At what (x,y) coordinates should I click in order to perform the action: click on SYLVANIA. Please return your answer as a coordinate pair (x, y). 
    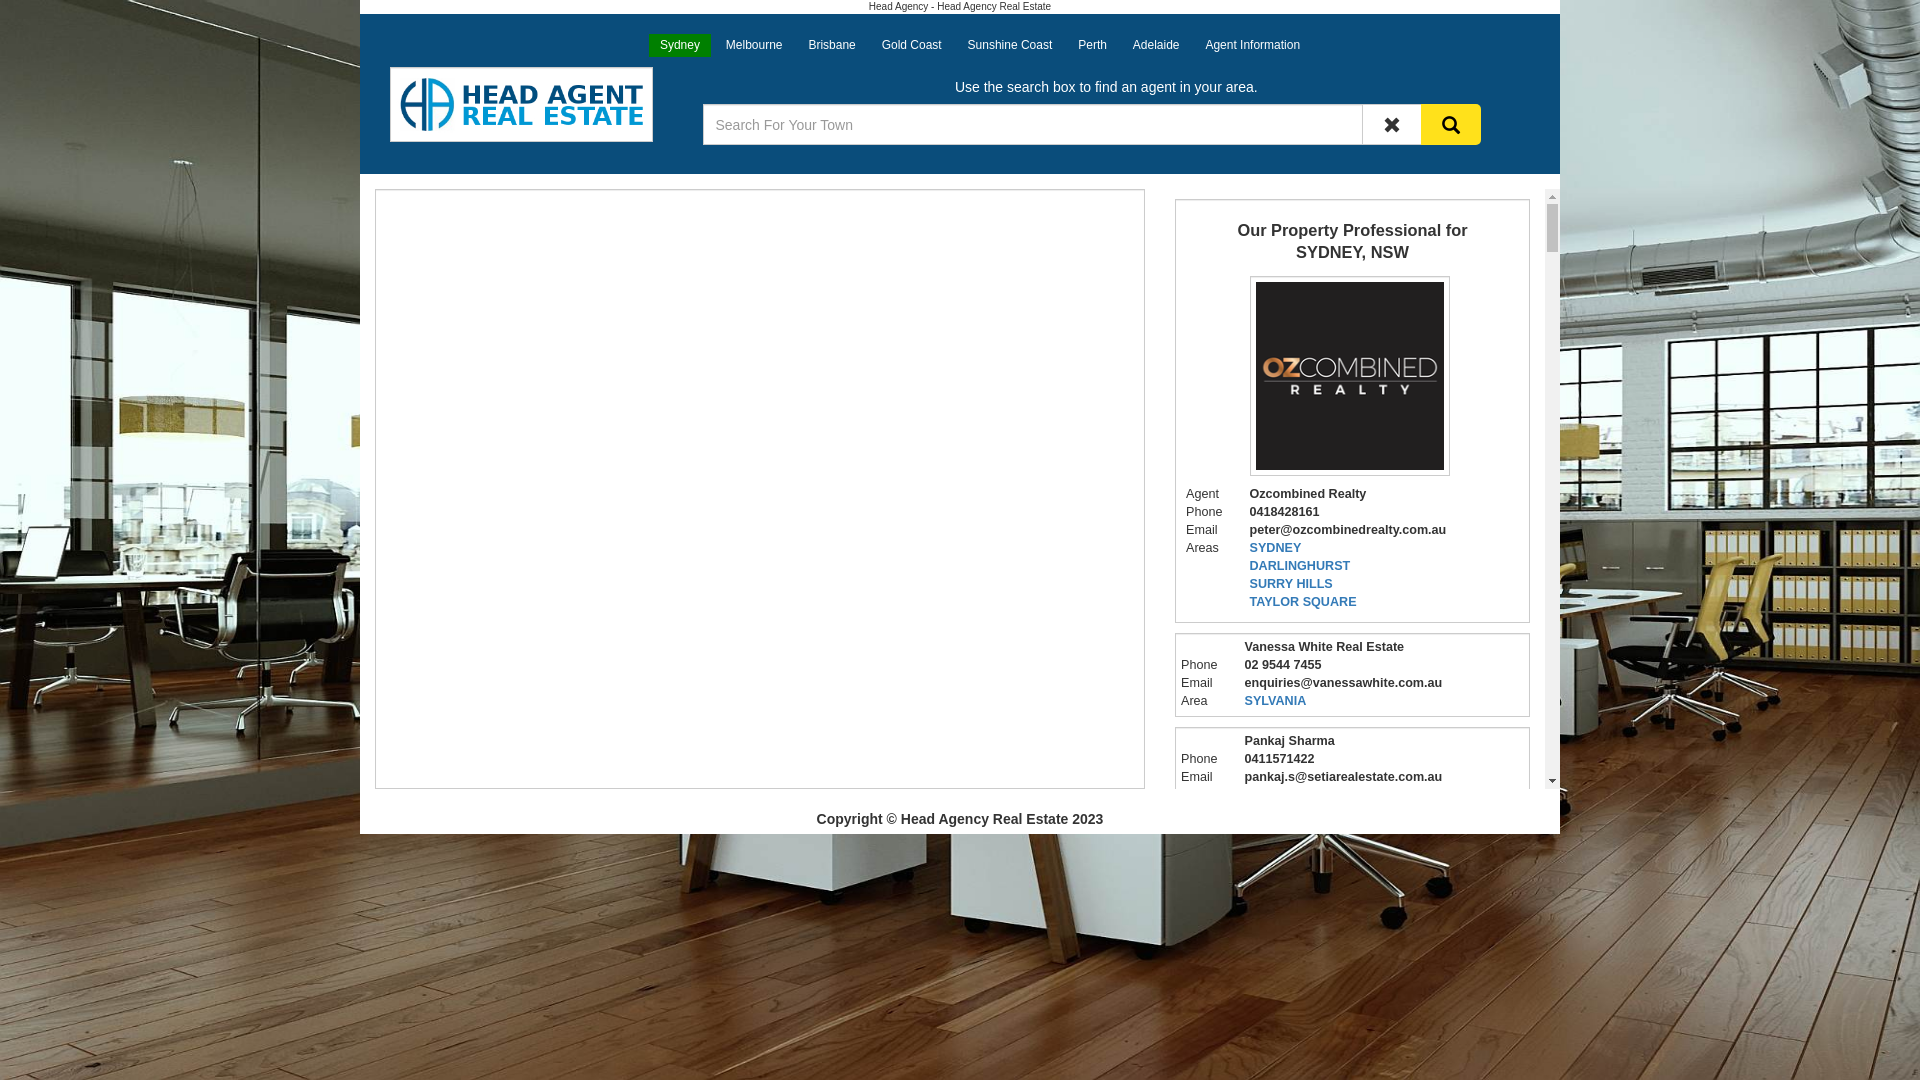
    Looking at the image, I should click on (1275, 701).